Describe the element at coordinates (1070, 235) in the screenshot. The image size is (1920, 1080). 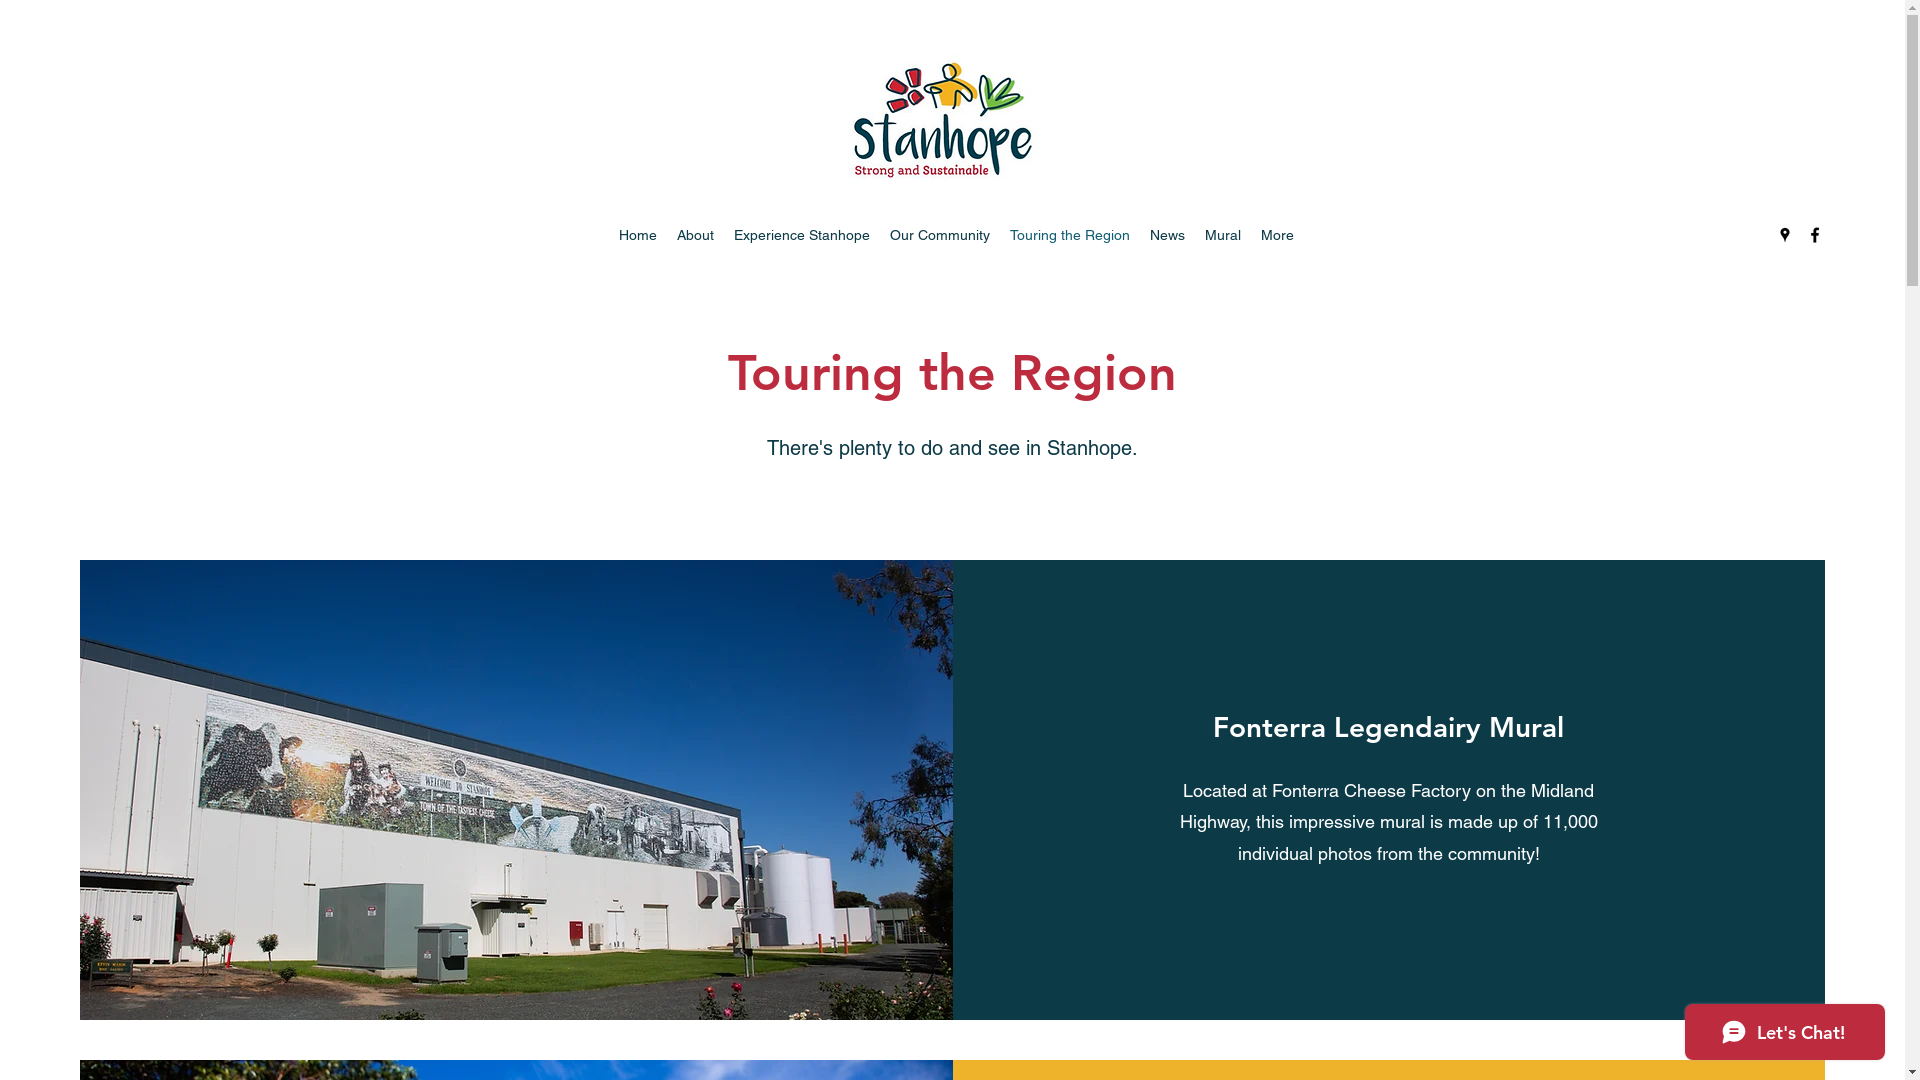
I see `Touring the Region` at that location.